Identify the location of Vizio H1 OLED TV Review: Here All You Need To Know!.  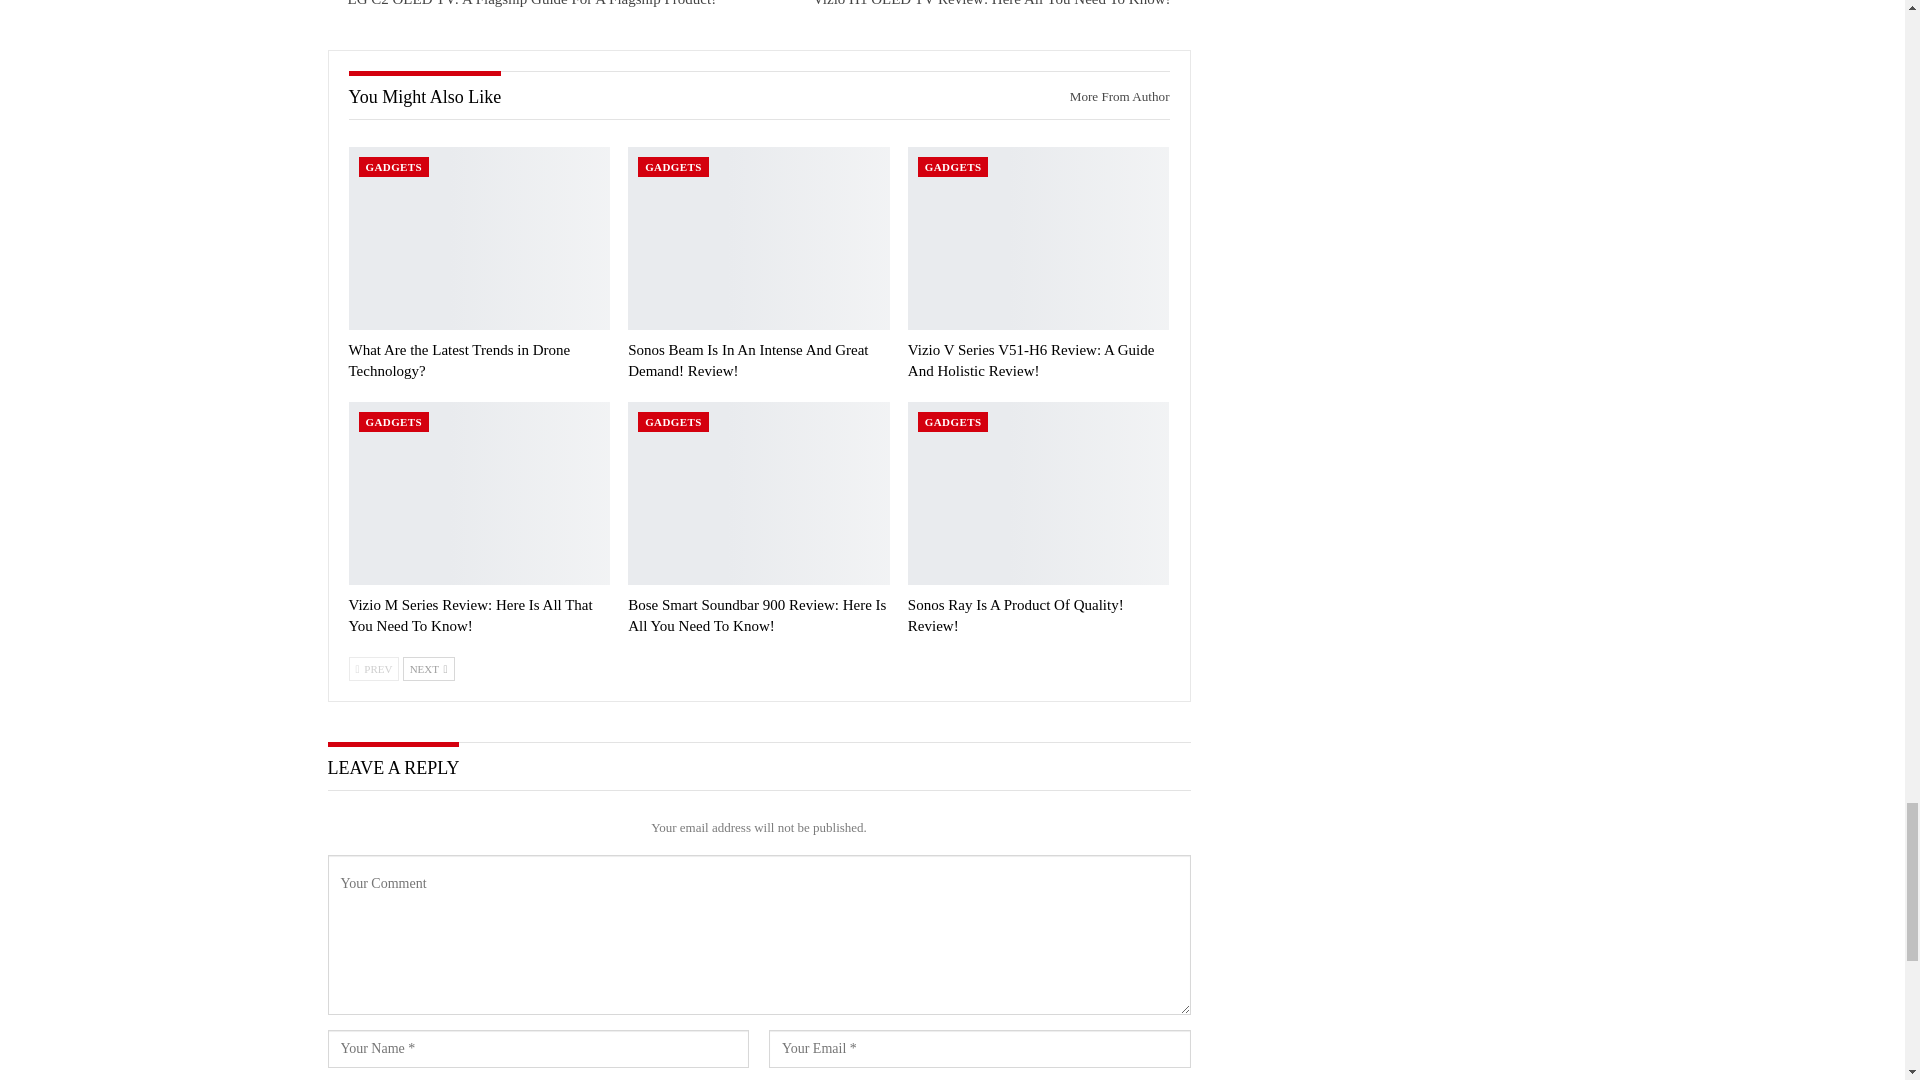
(992, 3).